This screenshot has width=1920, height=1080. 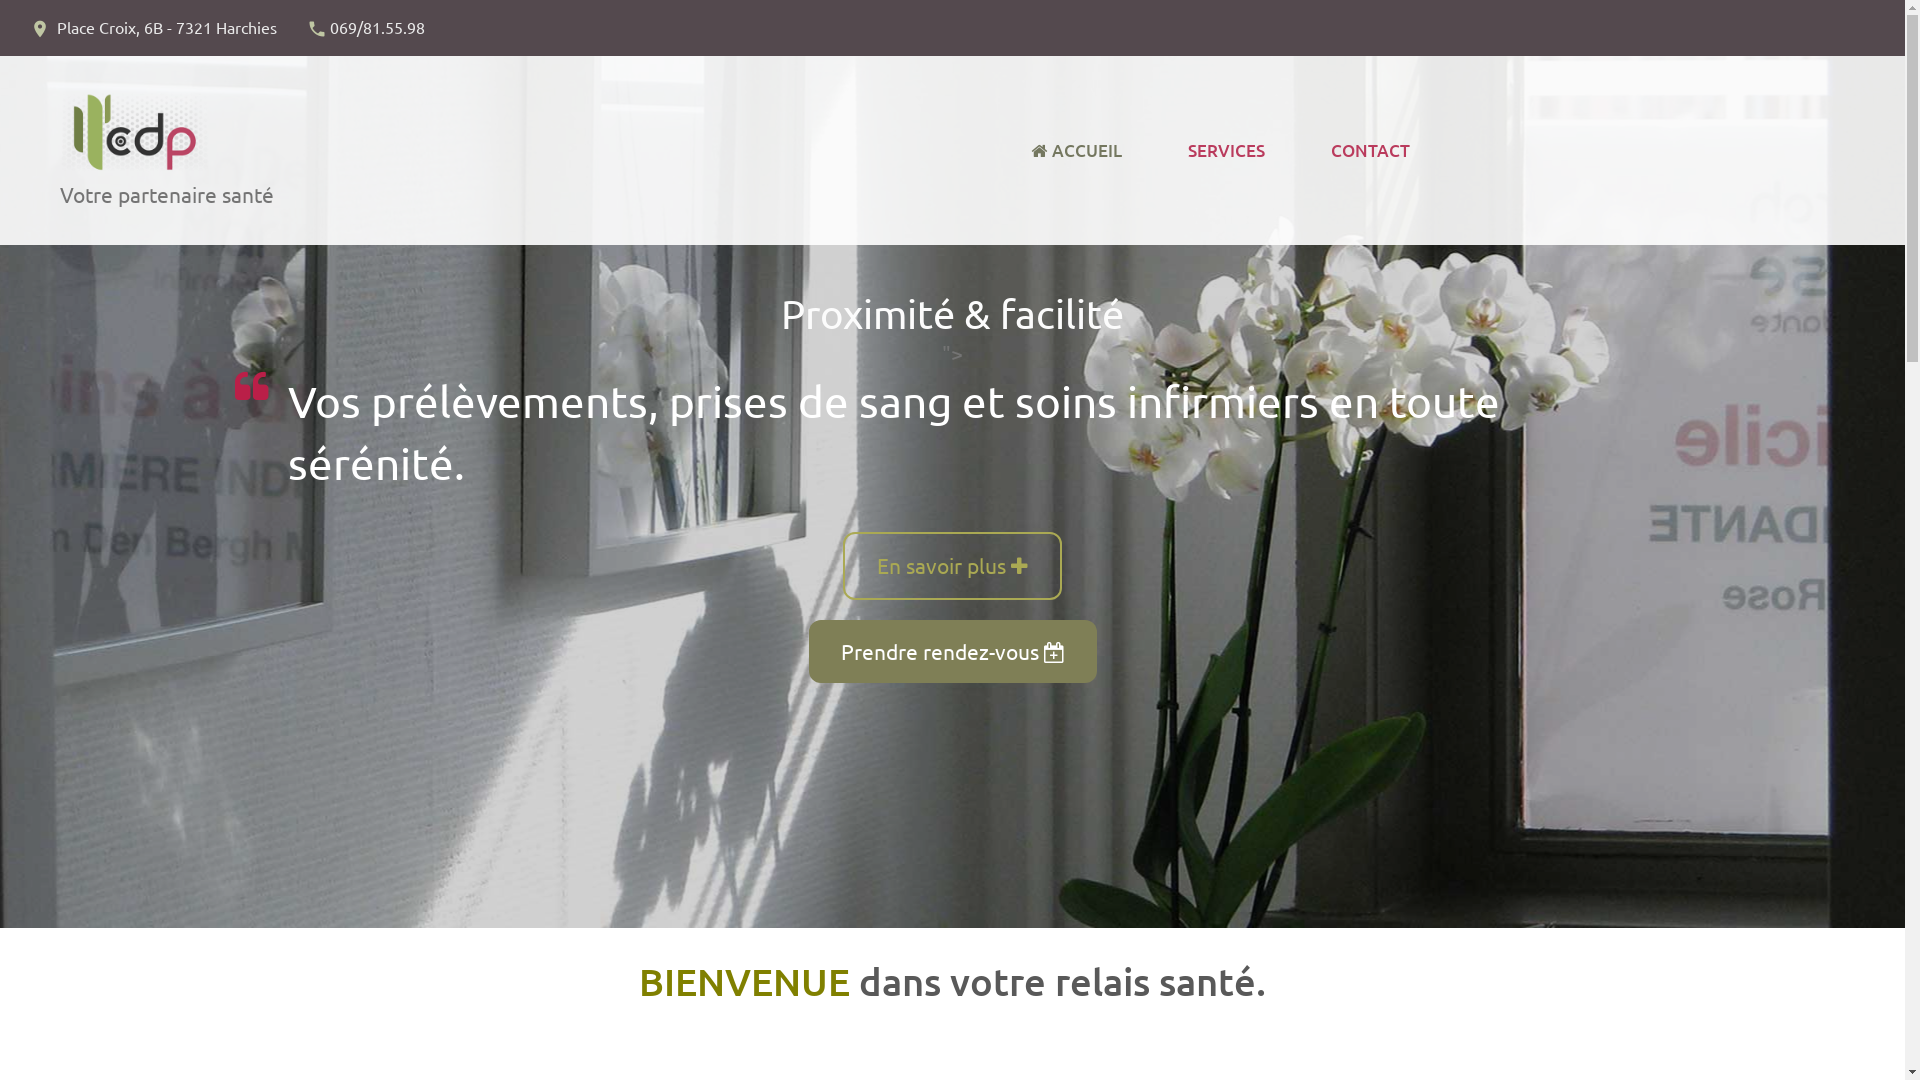 What do you see at coordinates (952, 566) in the screenshot?
I see `En savoir plus ` at bounding box center [952, 566].